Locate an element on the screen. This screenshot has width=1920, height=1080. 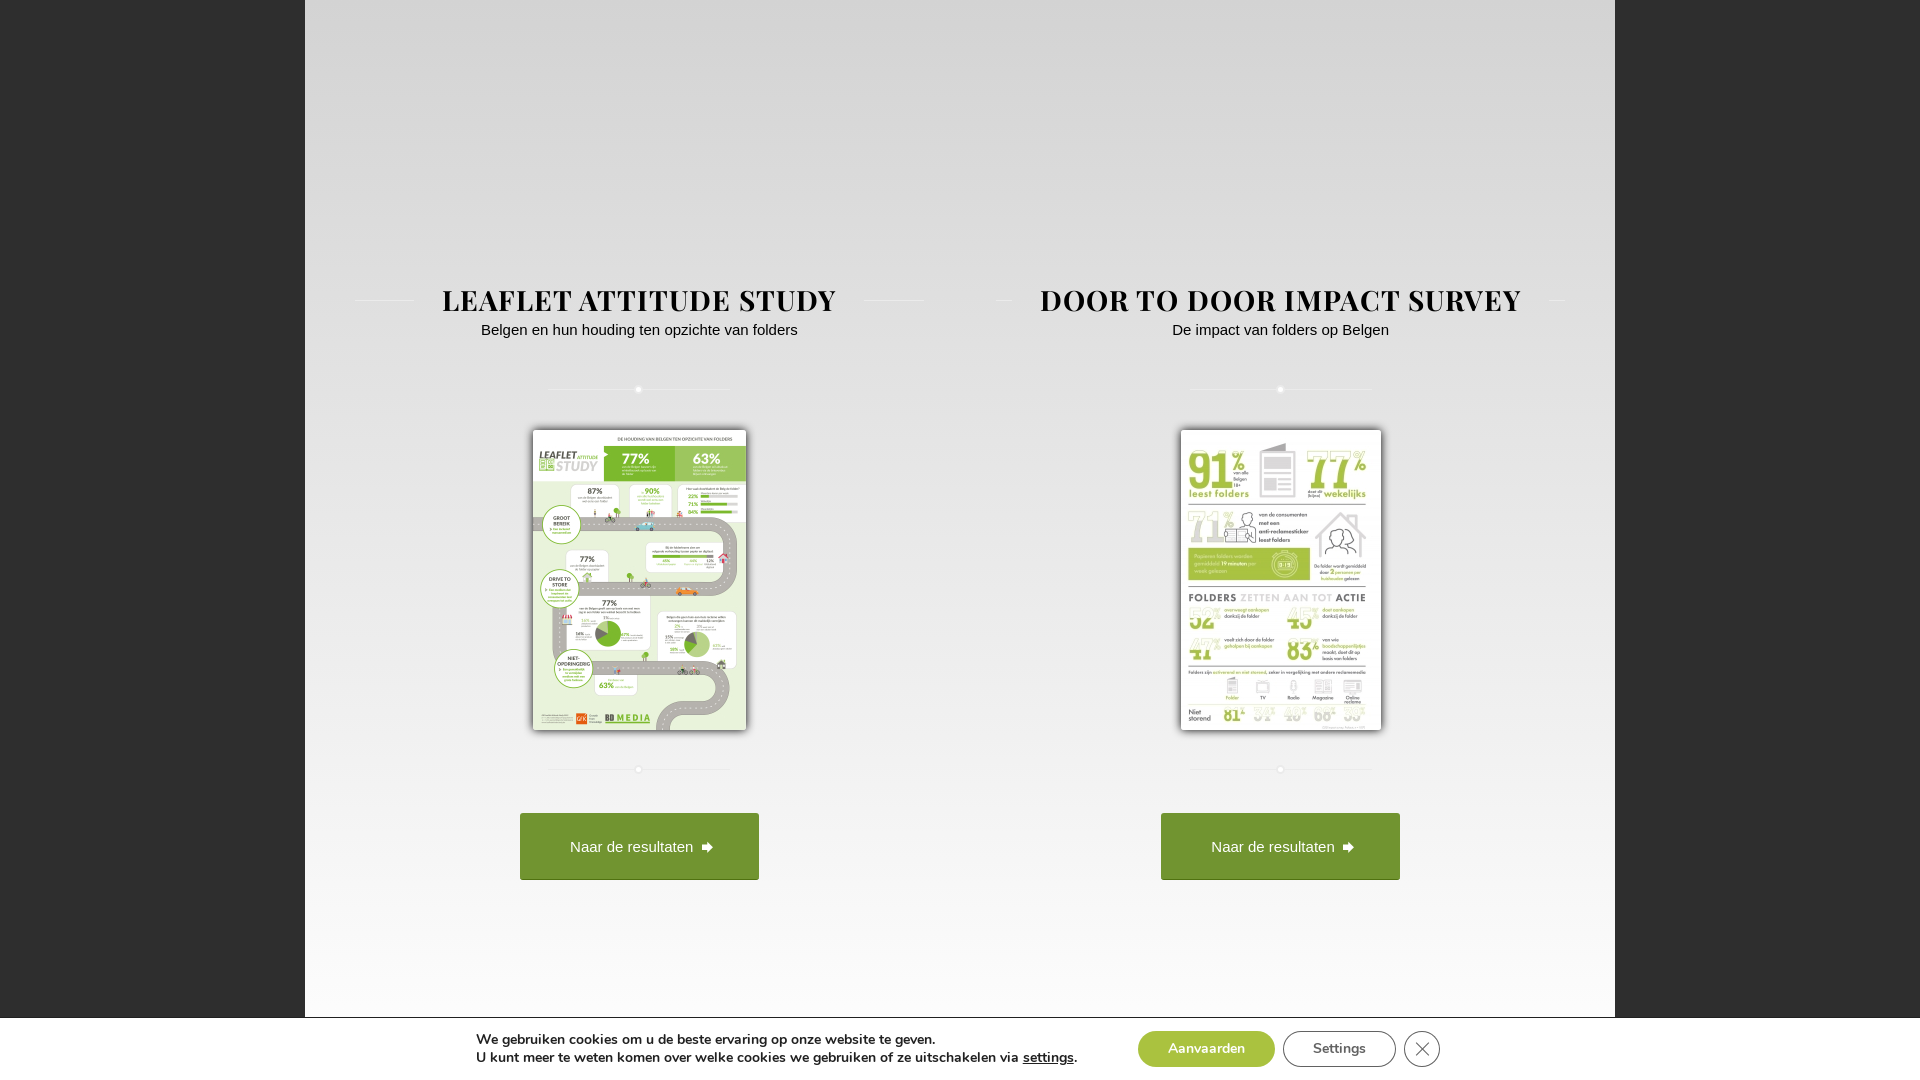
Aanvaarden is located at coordinates (1206, 1049).